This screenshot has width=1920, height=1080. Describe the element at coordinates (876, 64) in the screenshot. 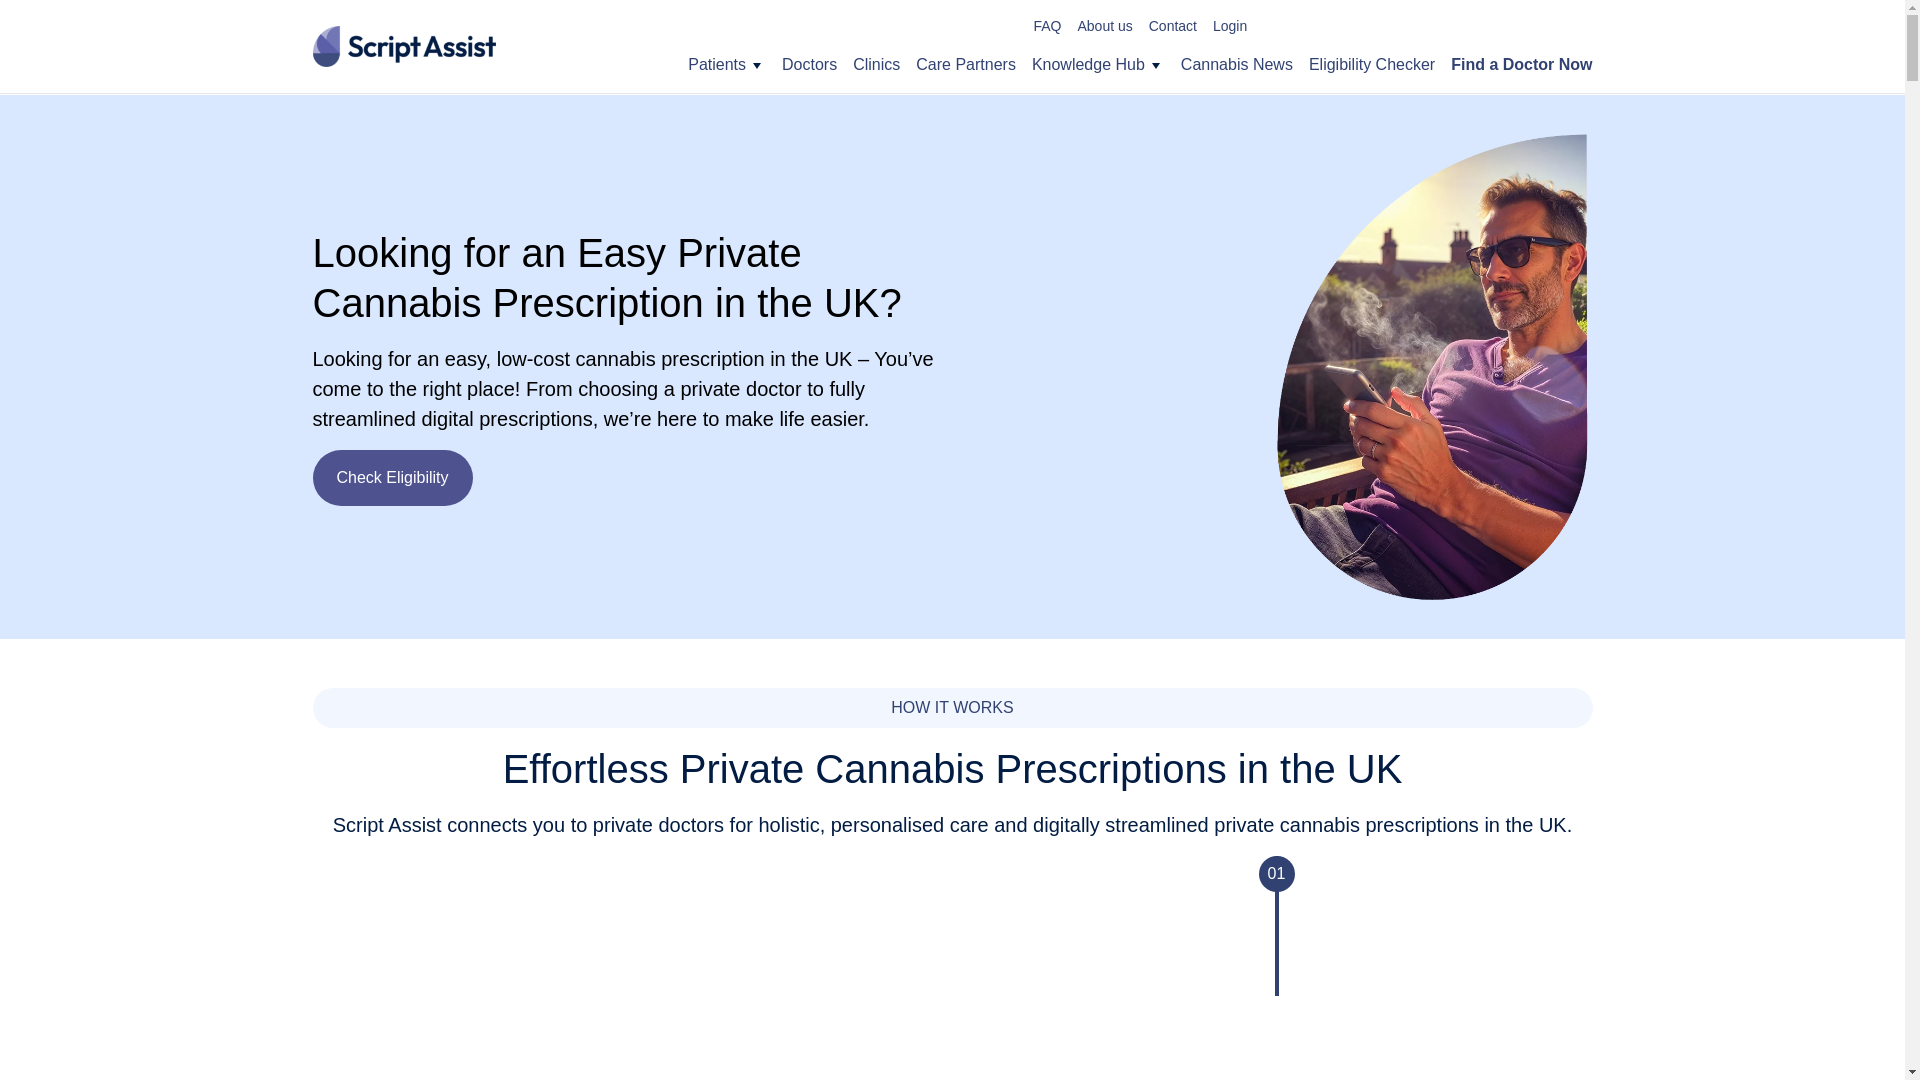

I see `Clinics` at that location.